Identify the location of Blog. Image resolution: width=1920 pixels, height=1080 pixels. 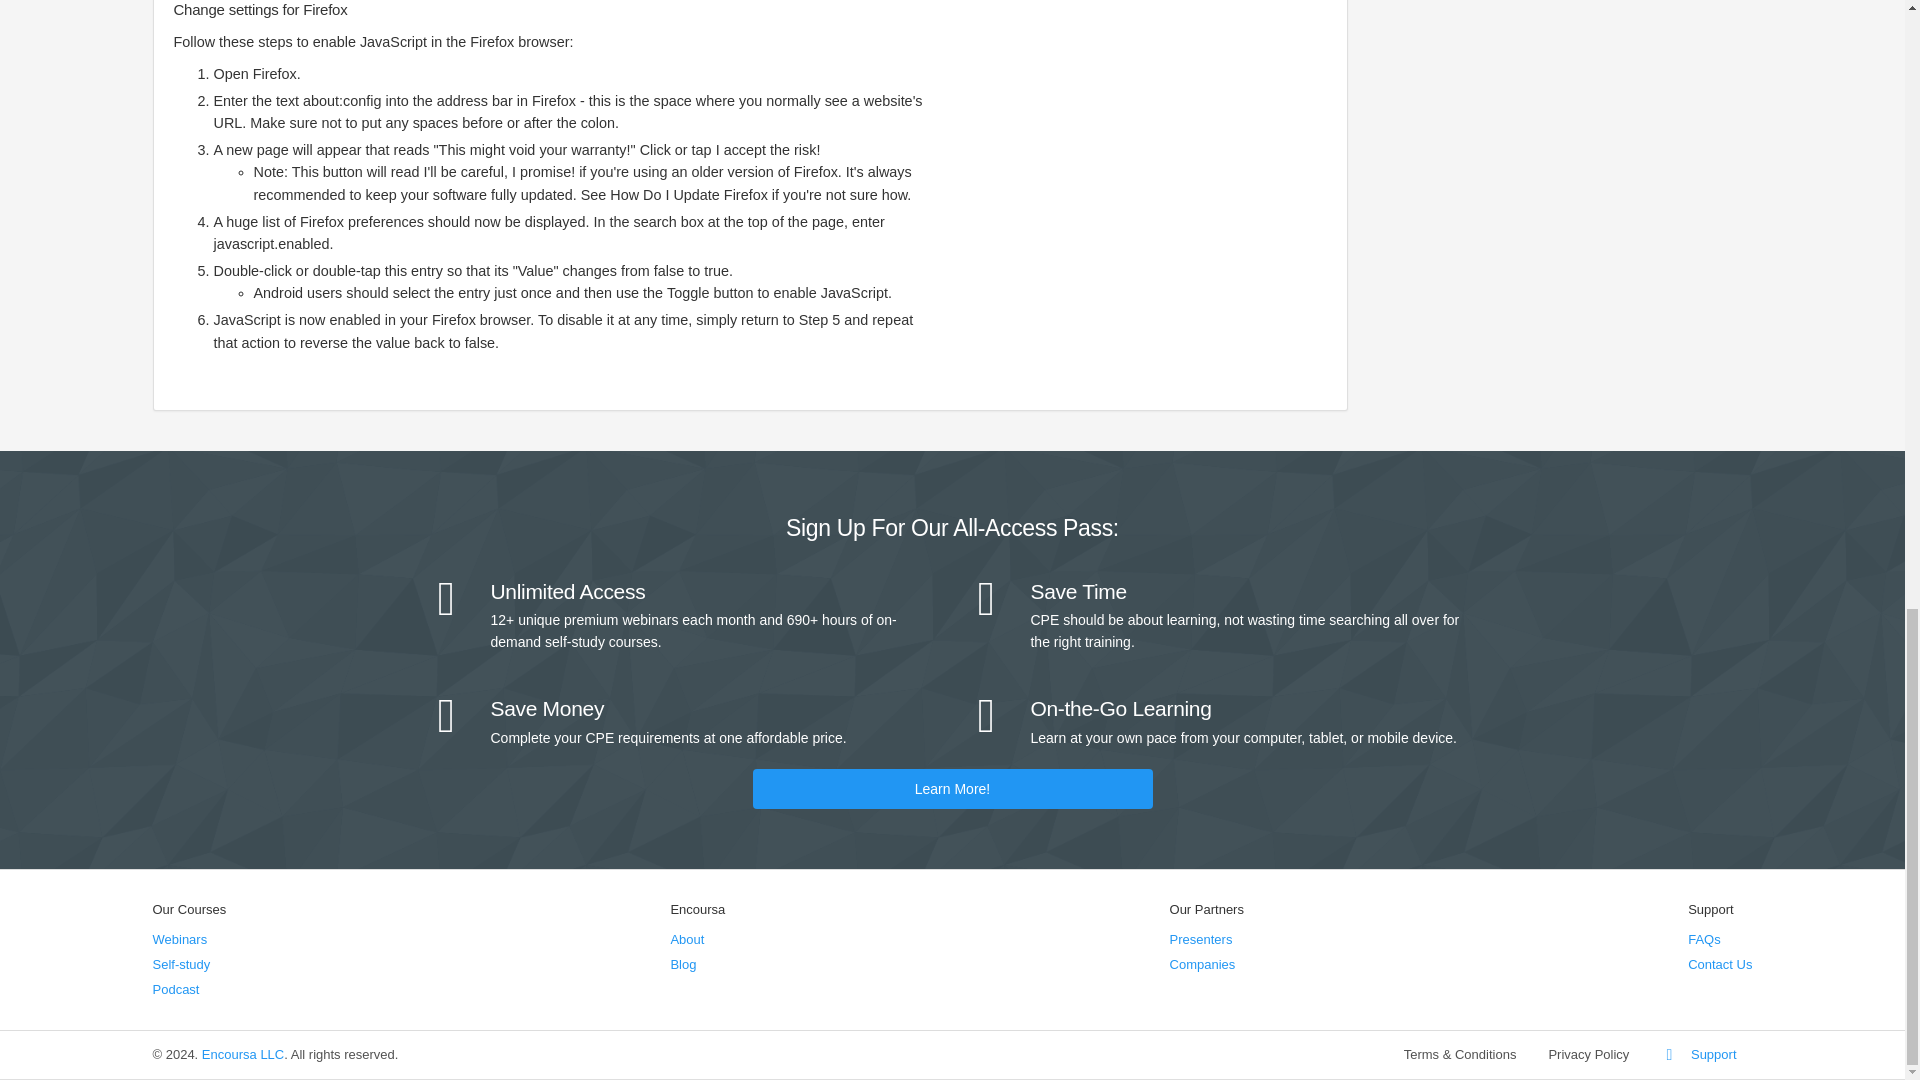
(682, 964).